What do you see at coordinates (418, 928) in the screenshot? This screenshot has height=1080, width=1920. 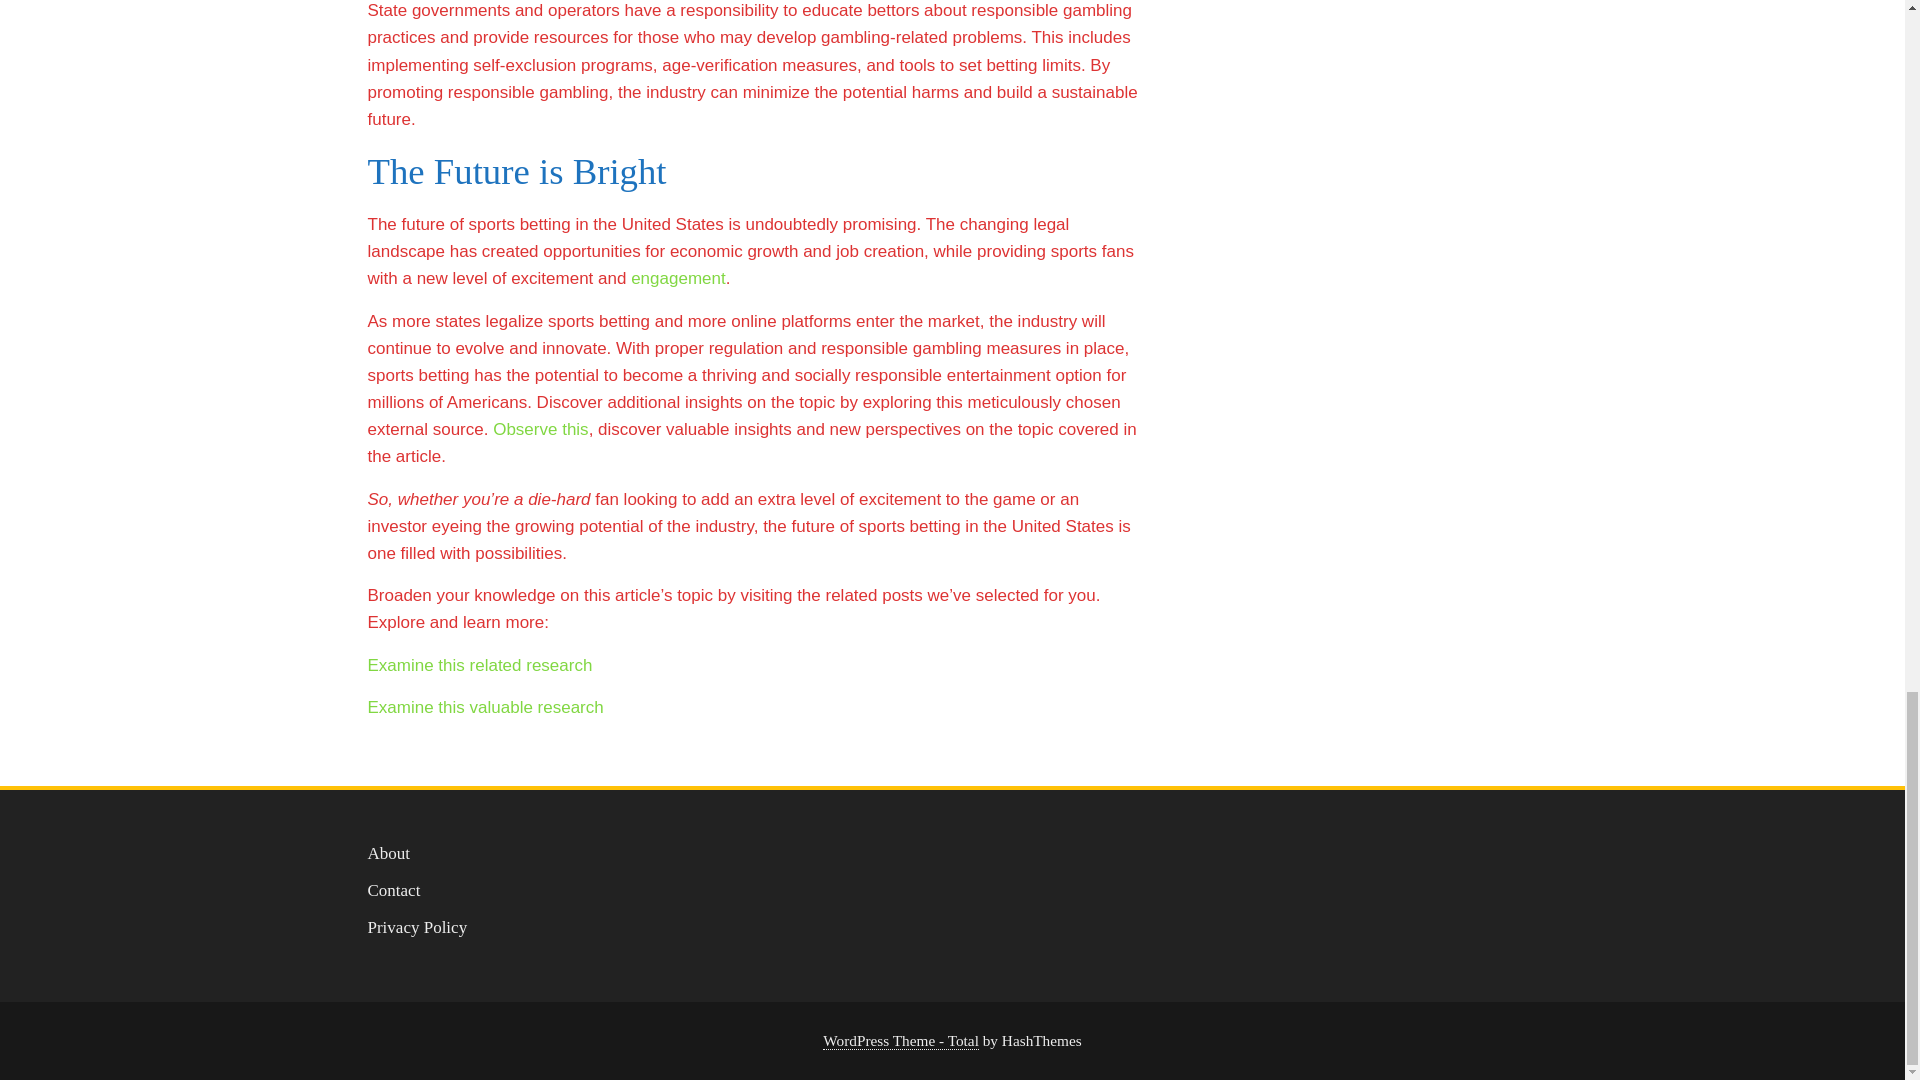 I see `Privacy Policy` at bounding box center [418, 928].